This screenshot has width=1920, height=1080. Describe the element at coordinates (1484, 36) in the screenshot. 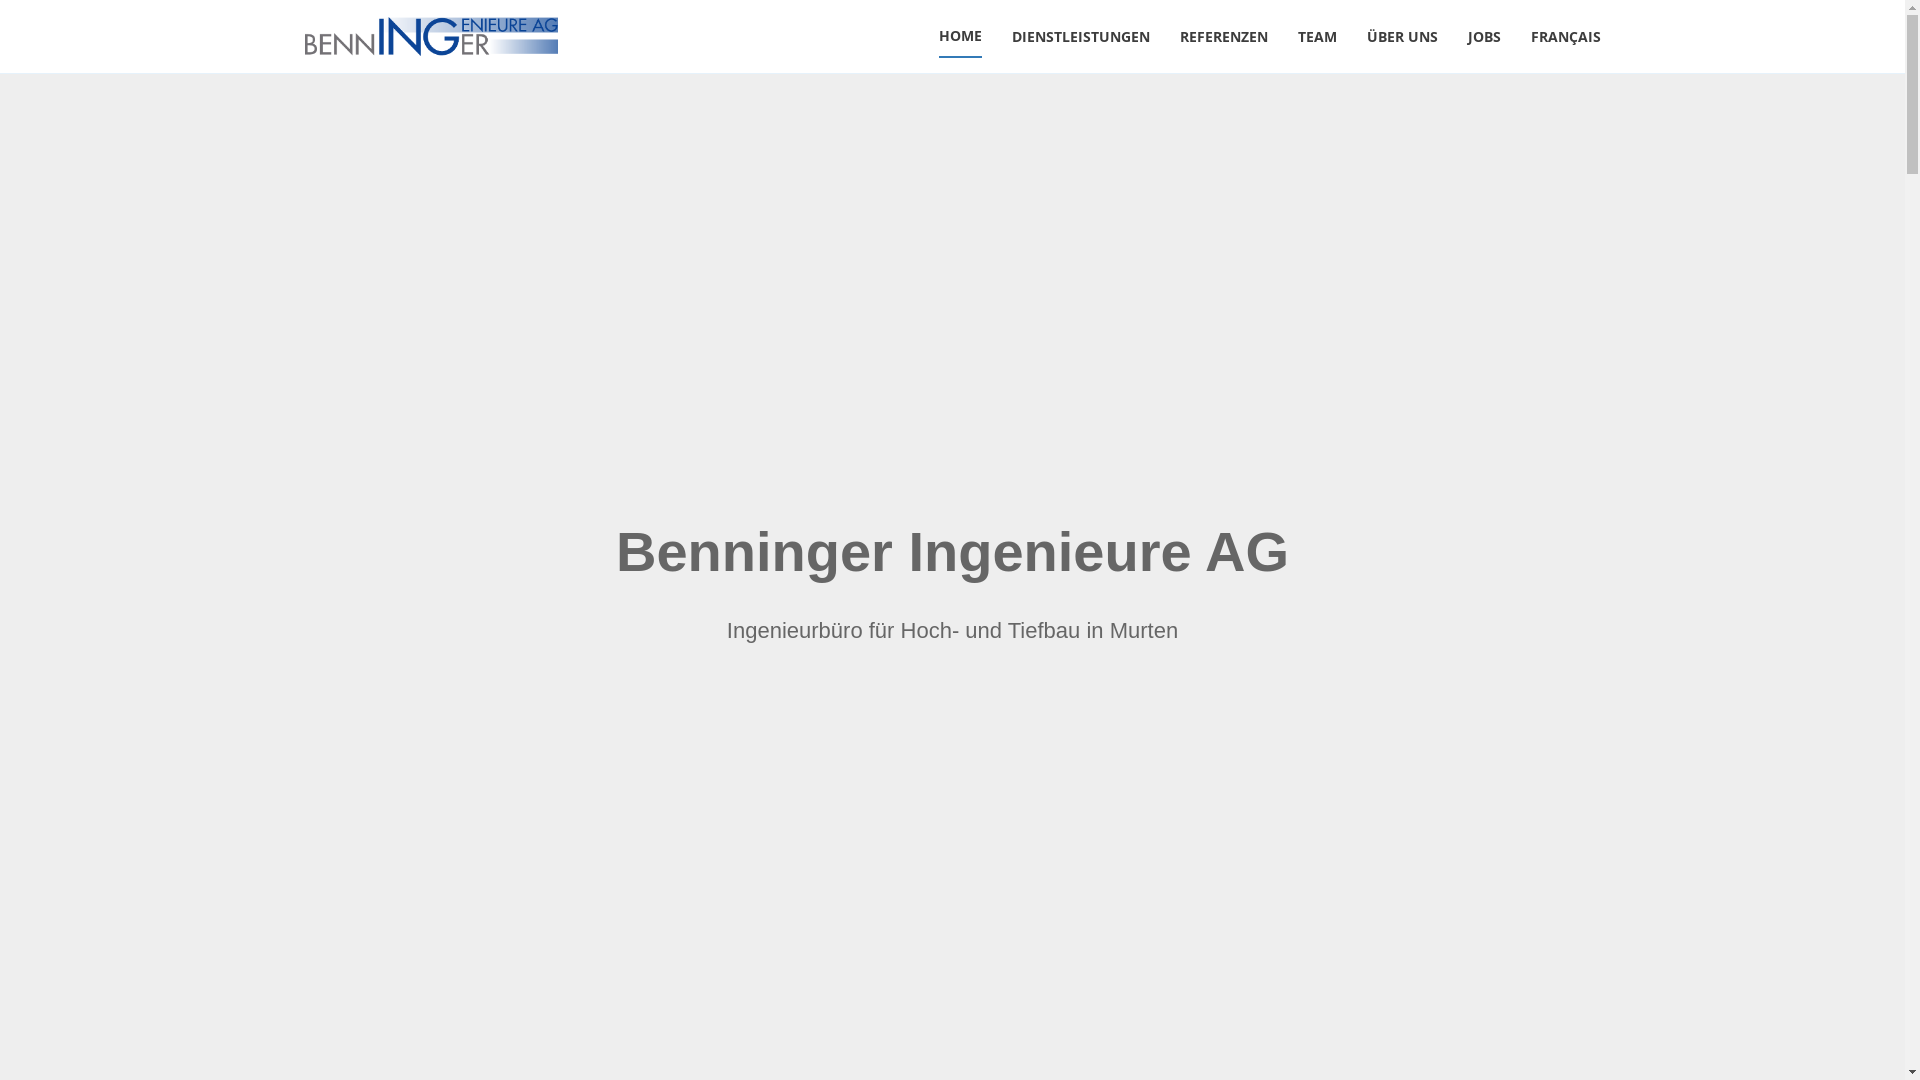

I see `JOBS` at that location.